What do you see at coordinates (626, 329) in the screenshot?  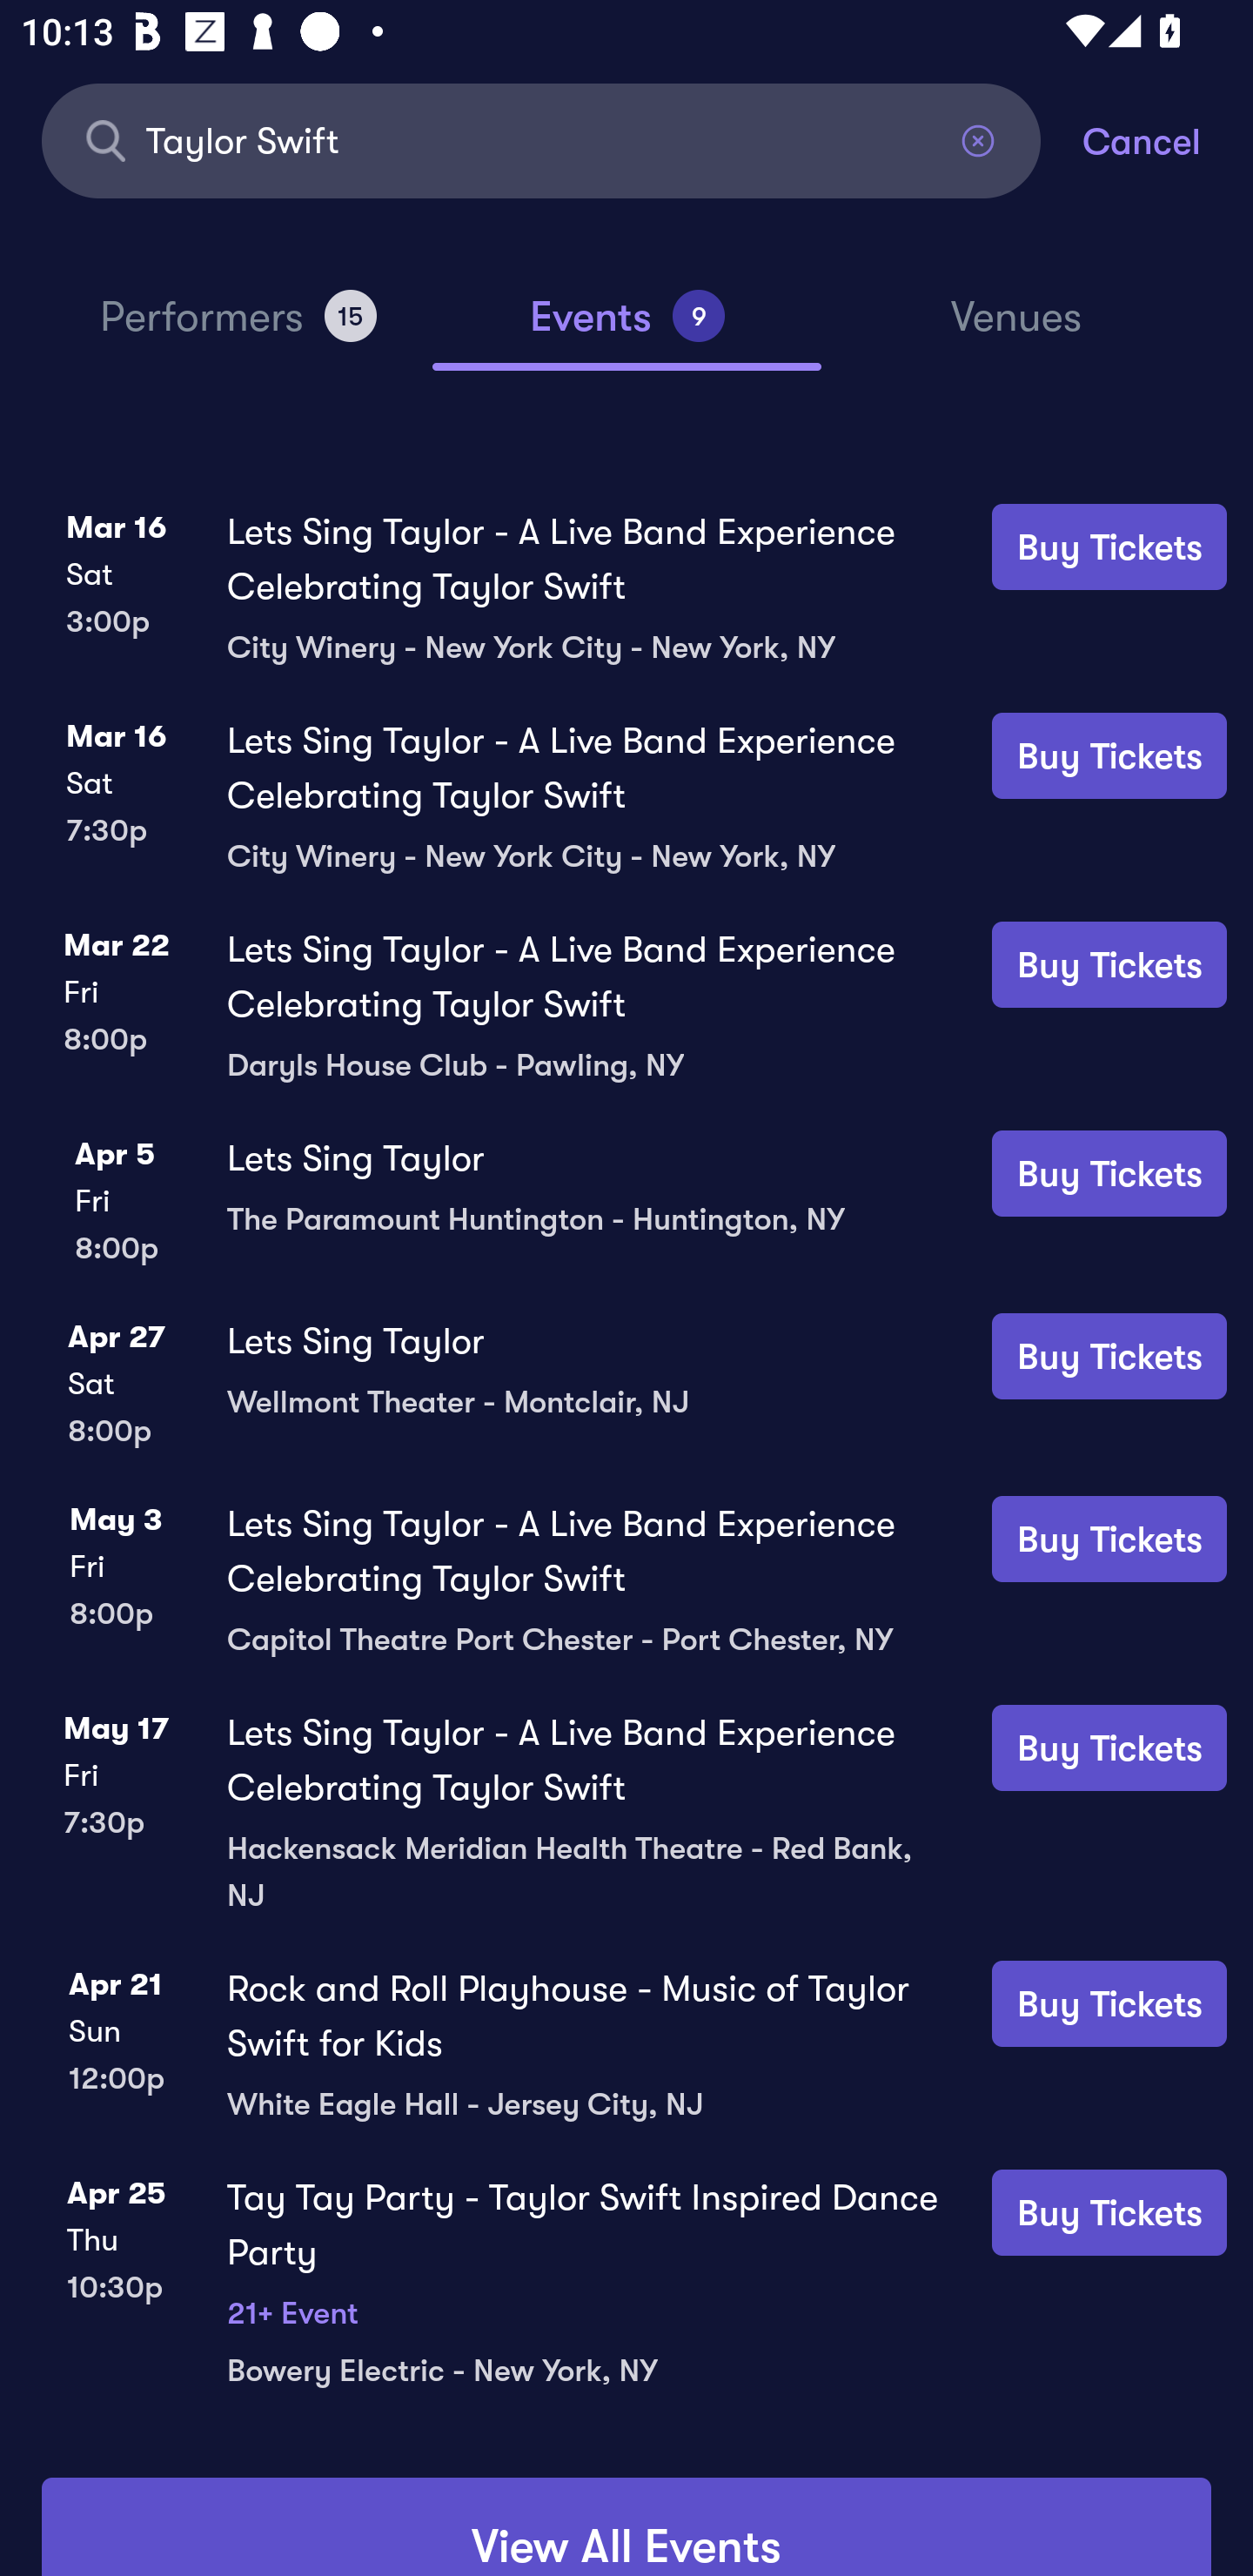 I see `Events 9` at bounding box center [626, 329].